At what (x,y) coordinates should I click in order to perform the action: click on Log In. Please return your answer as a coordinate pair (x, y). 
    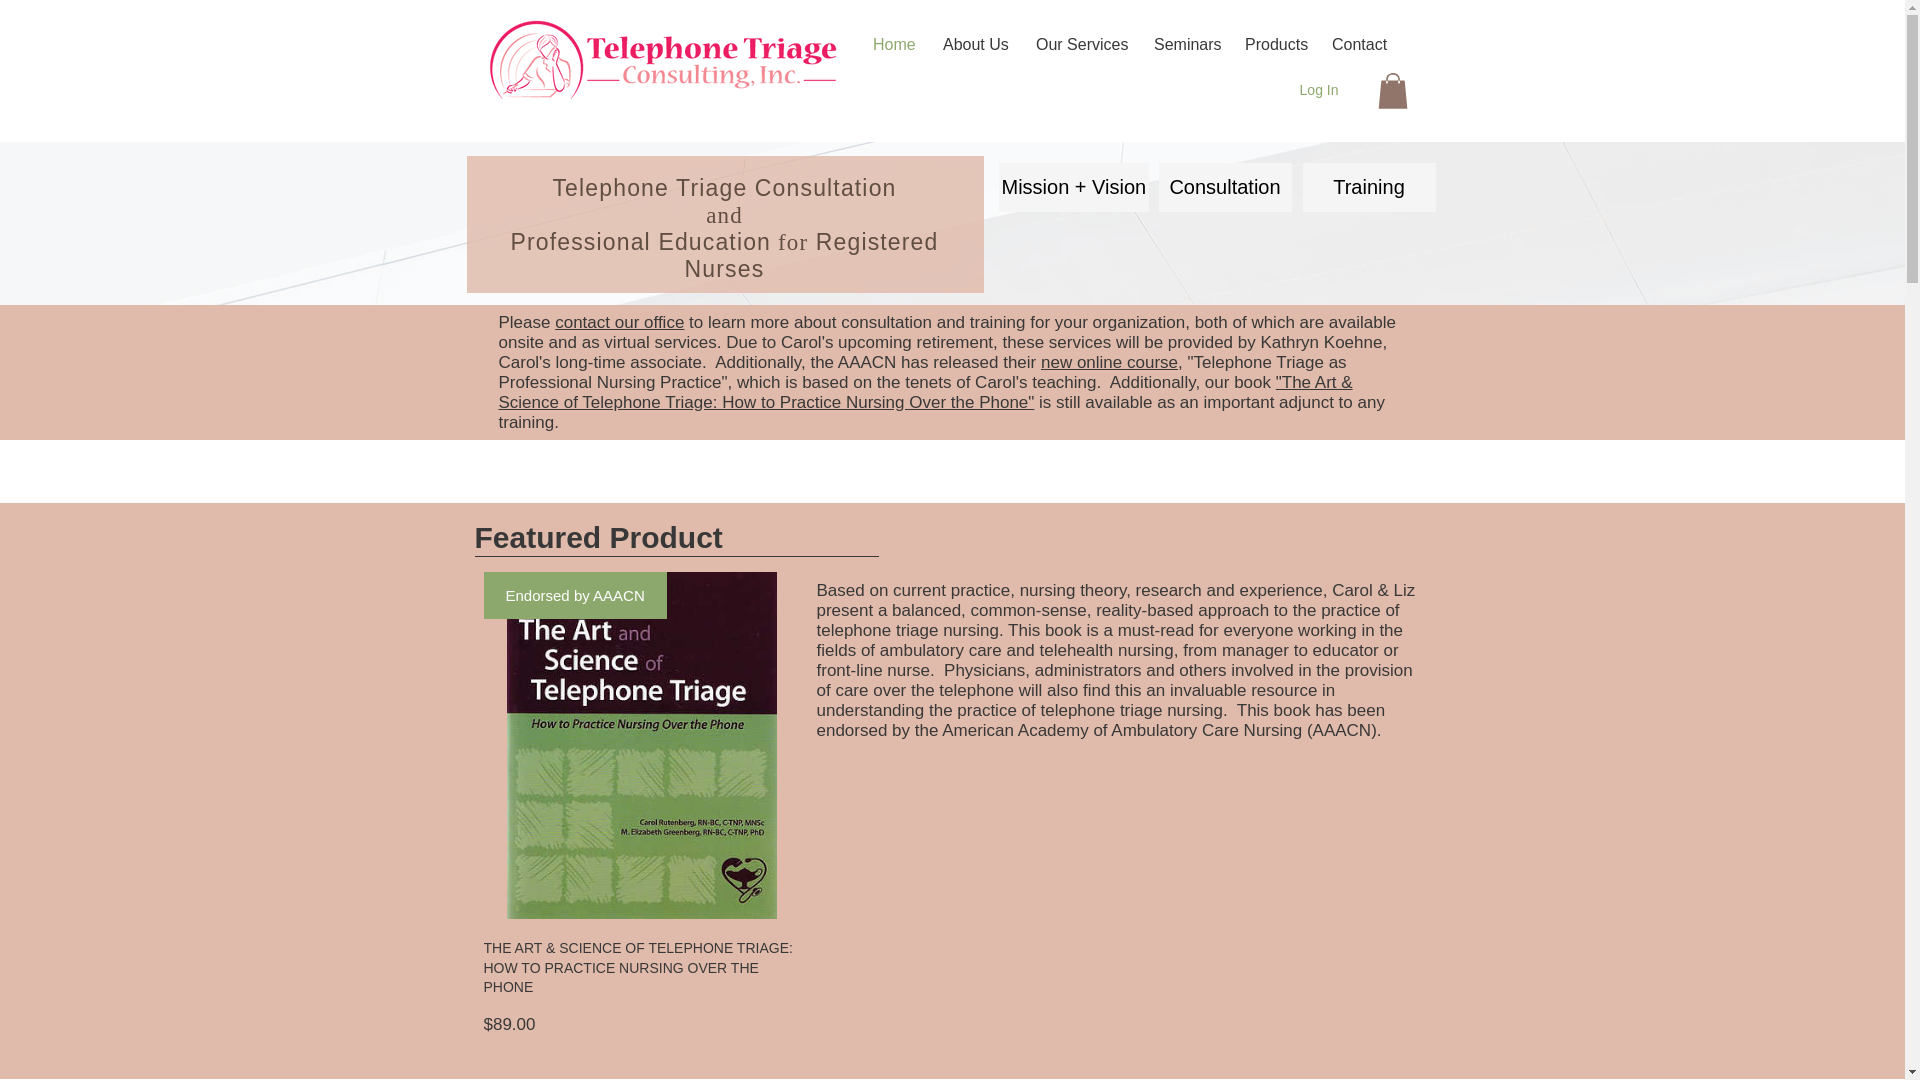
    Looking at the image, I should click on (1320, 90).